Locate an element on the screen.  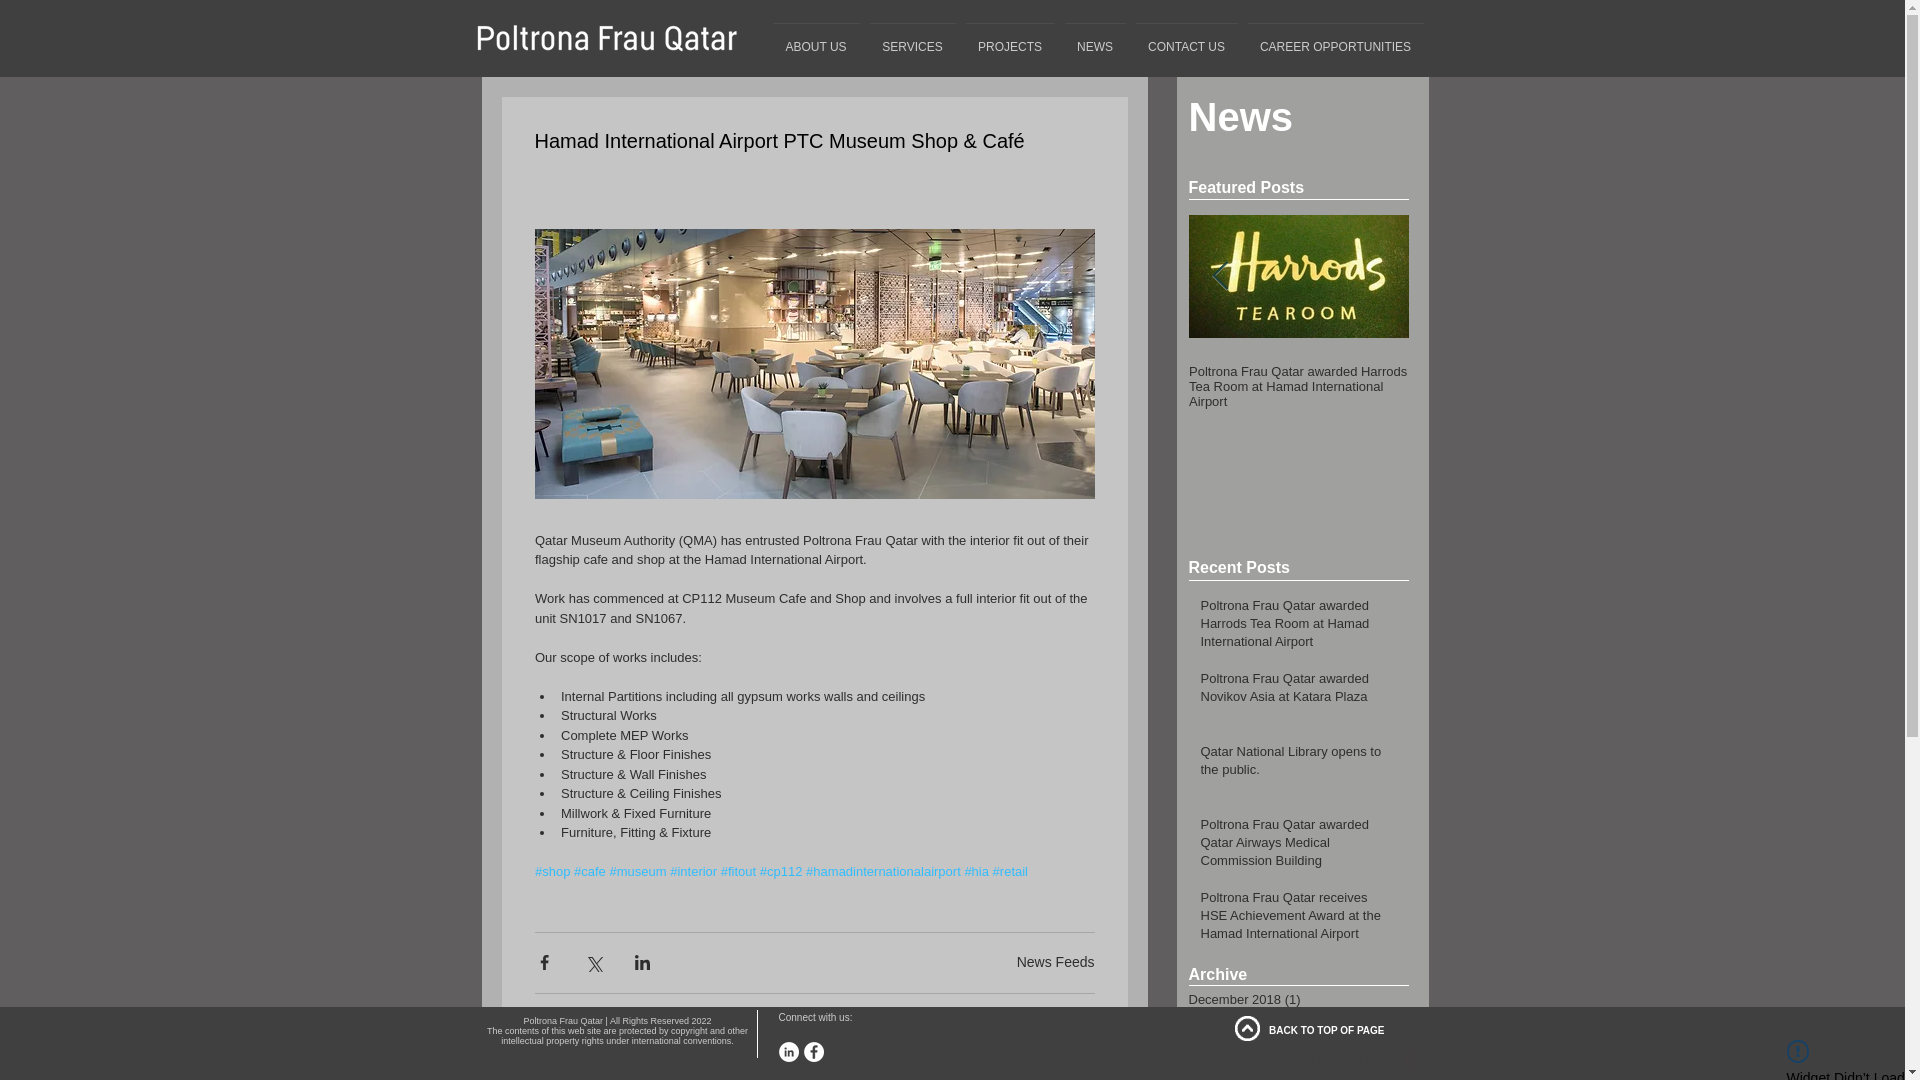
Qatar National Library opens to the public. is located at coordinates (1291, 765).